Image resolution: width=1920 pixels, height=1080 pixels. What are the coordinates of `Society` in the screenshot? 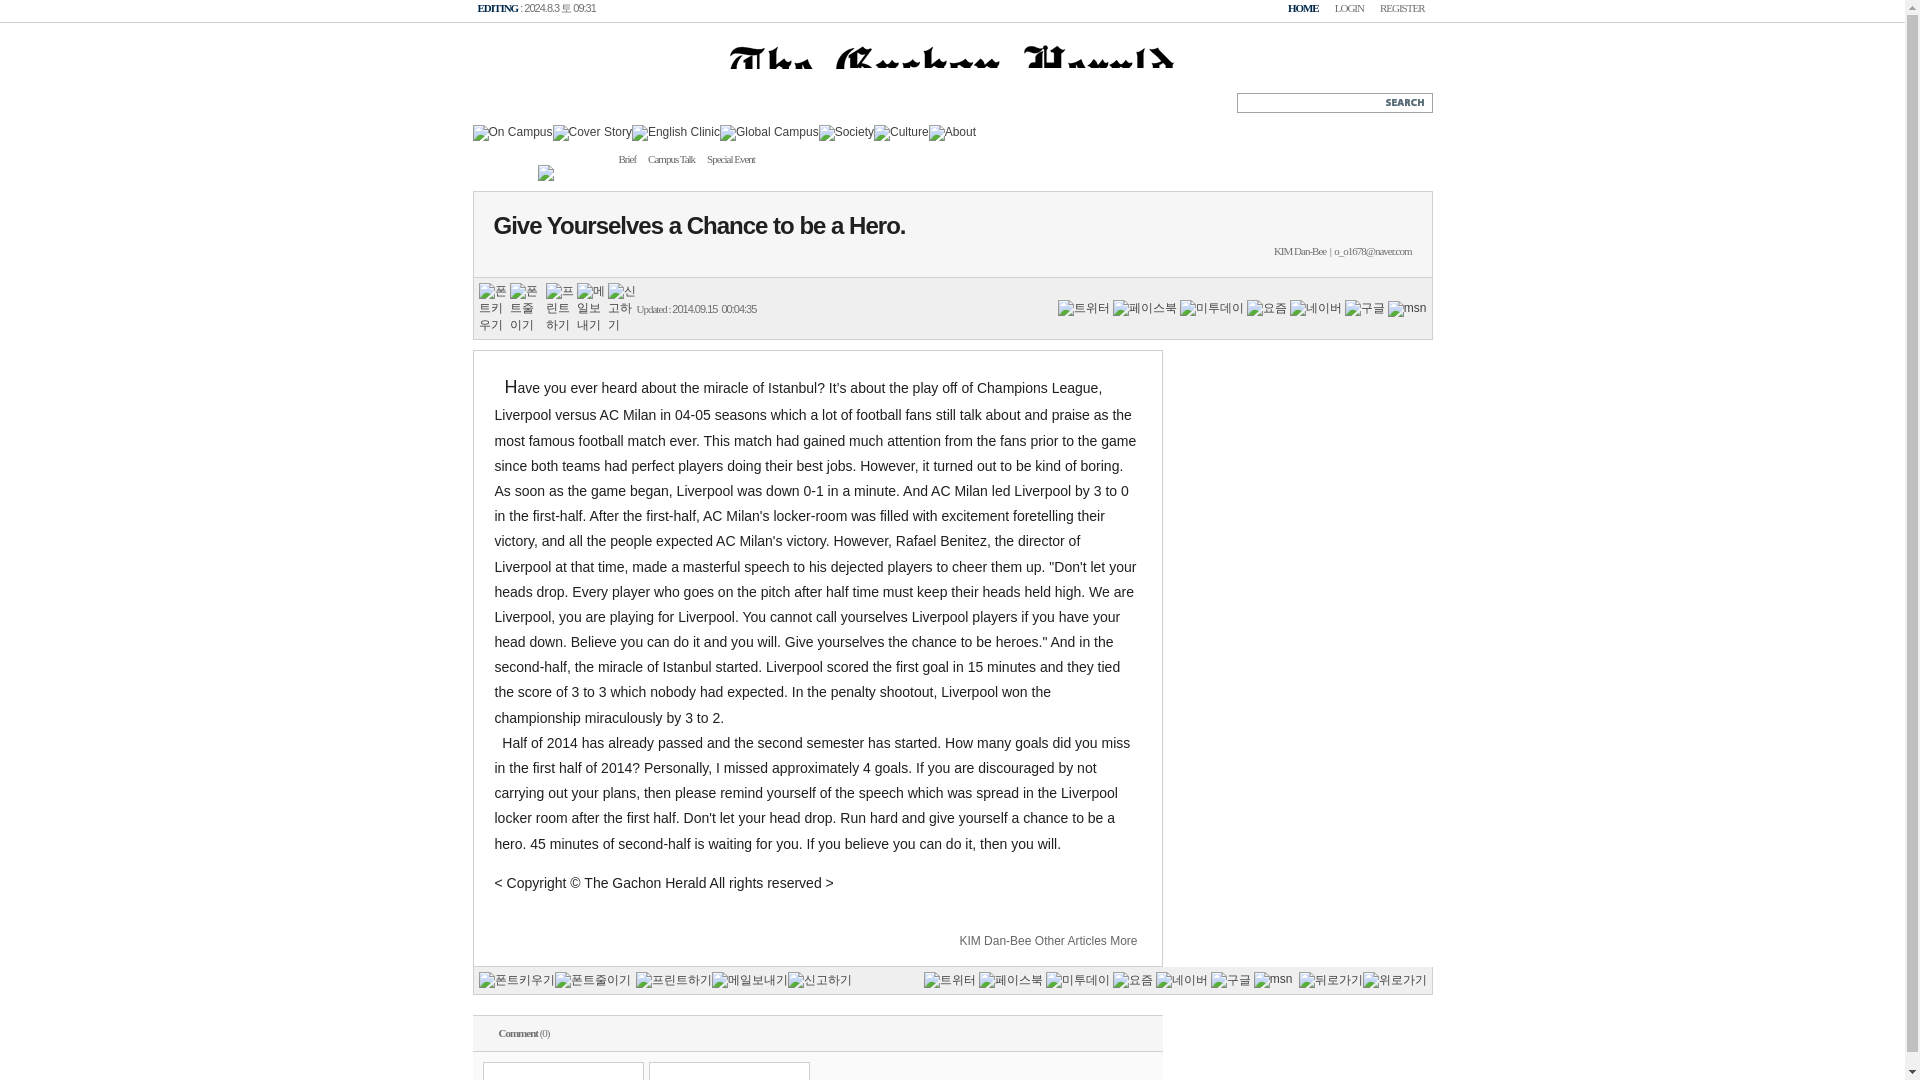 It's located at (846, 132).